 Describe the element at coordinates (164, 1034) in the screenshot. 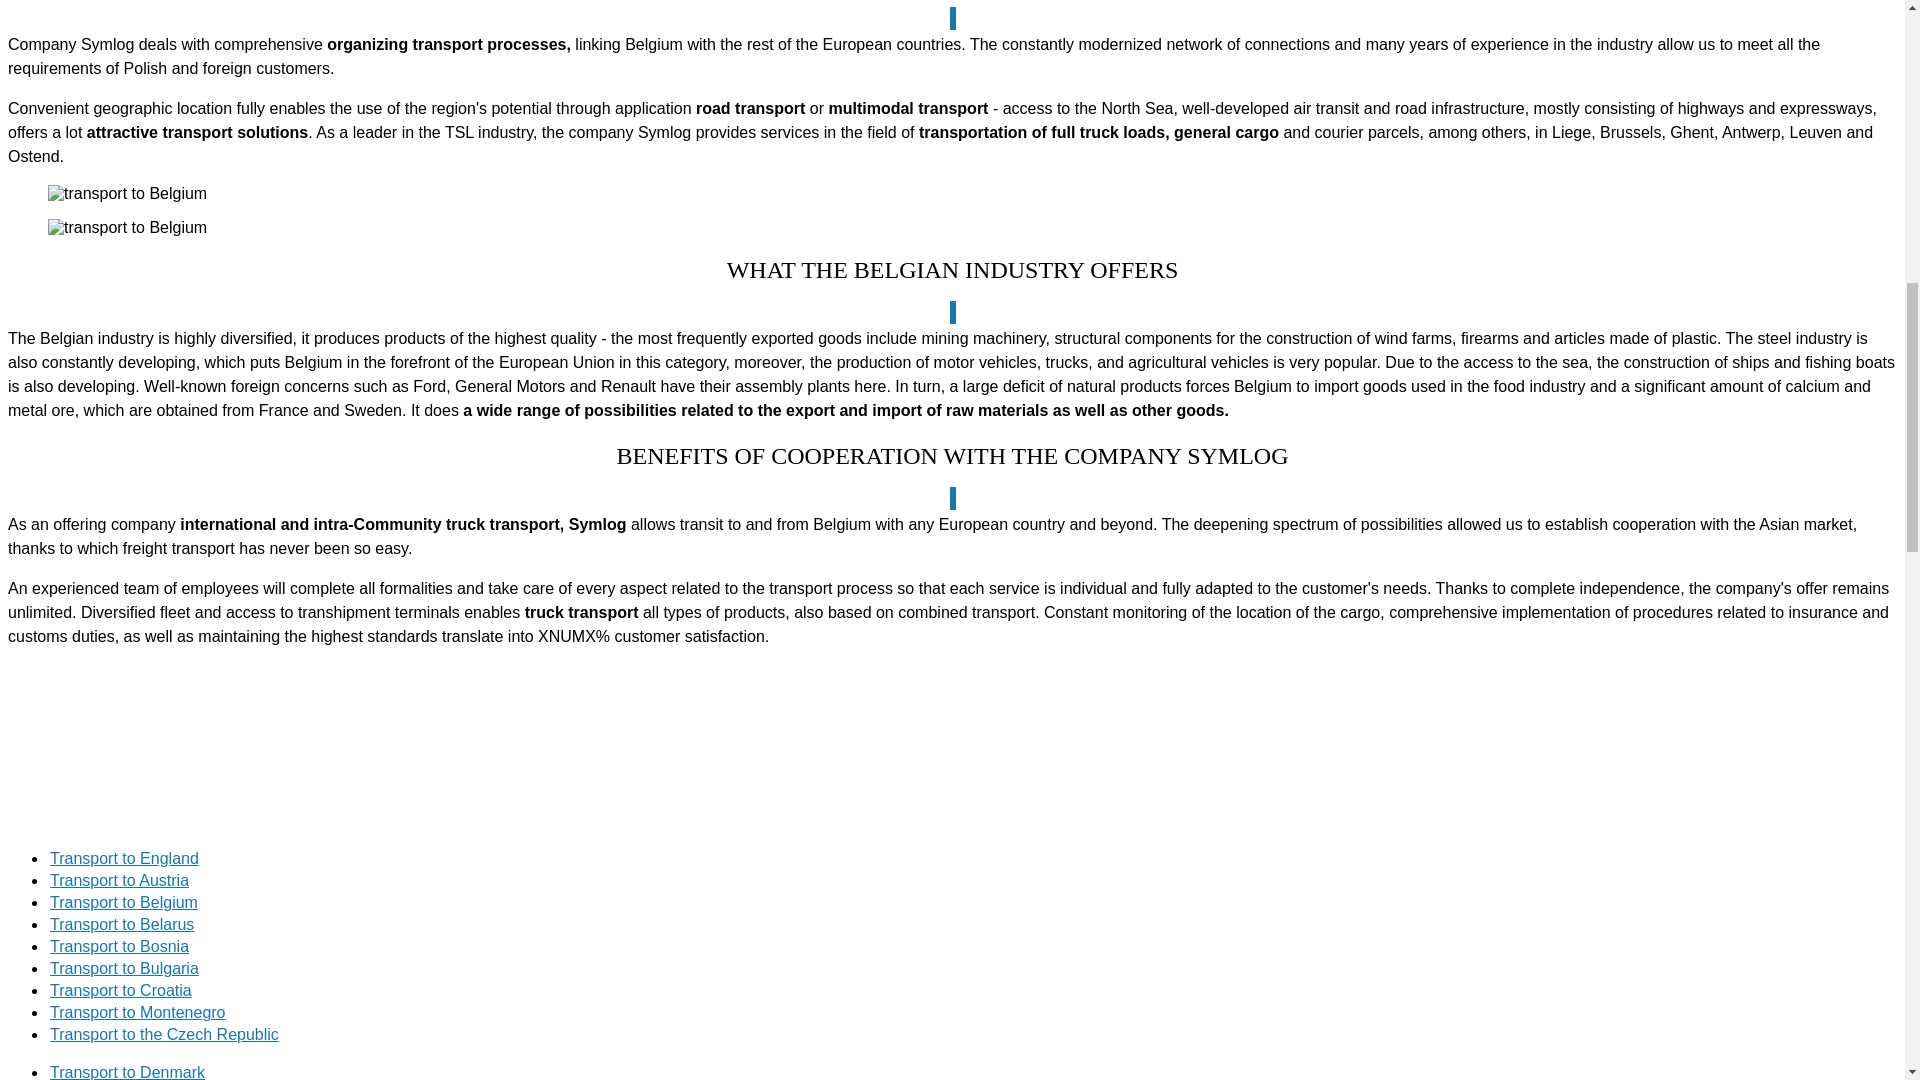

I see `Transport to the Czech Republic` at that location.